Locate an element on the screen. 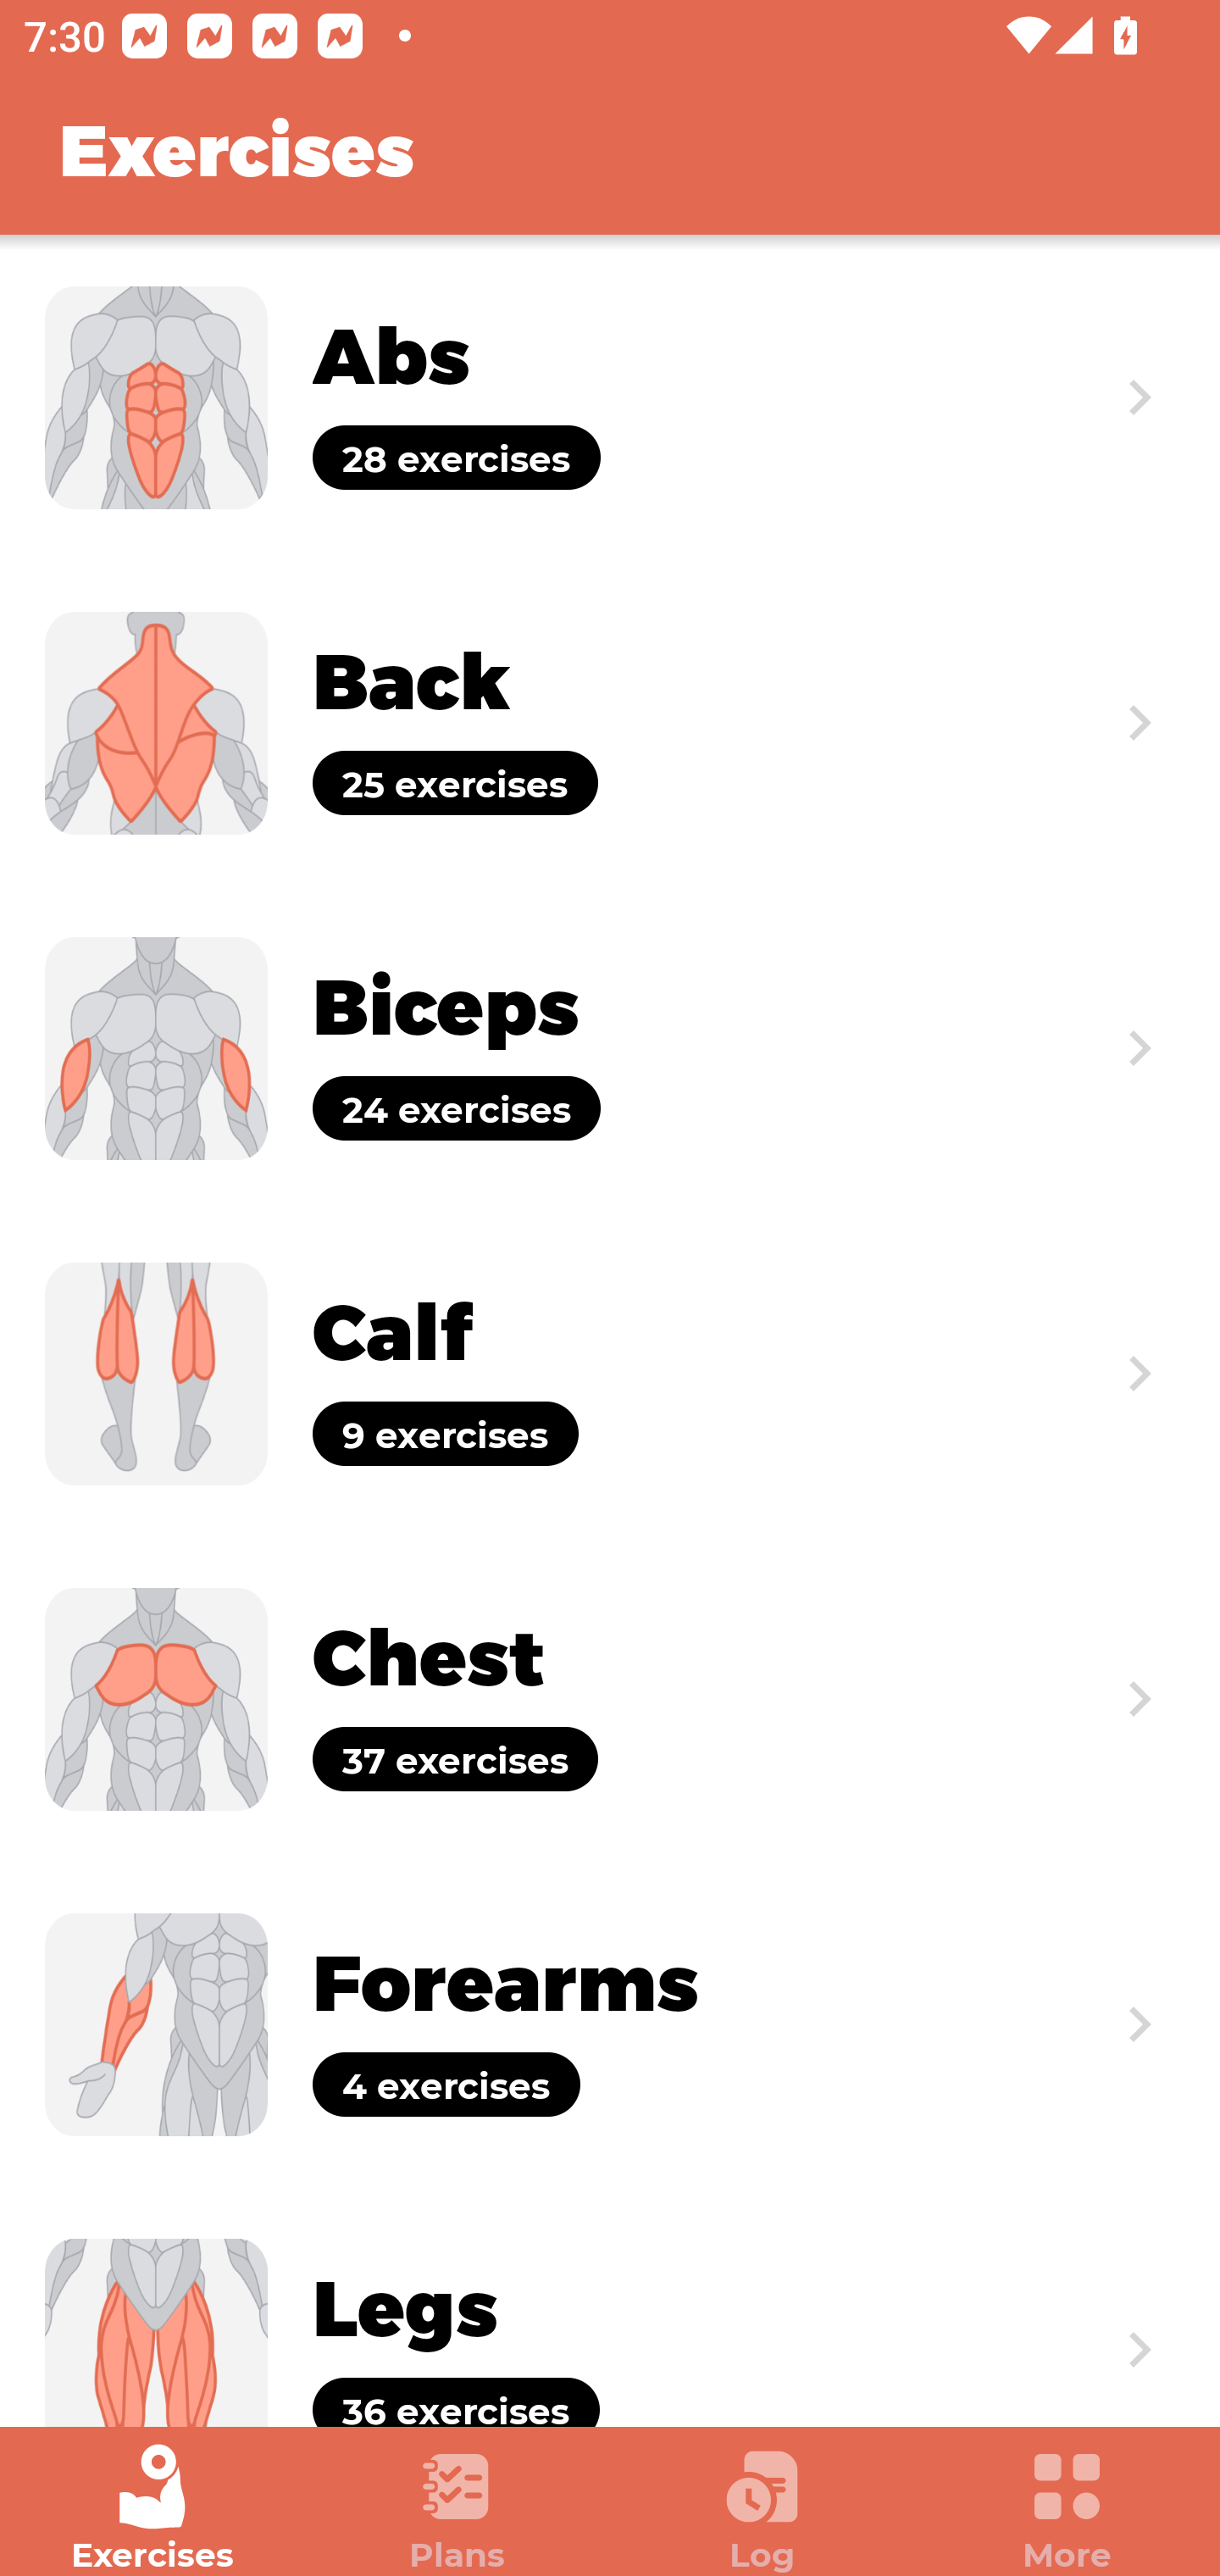 The height and width of the screenshot is (2576, 1220). More is located at coordinates (1067, 2508).